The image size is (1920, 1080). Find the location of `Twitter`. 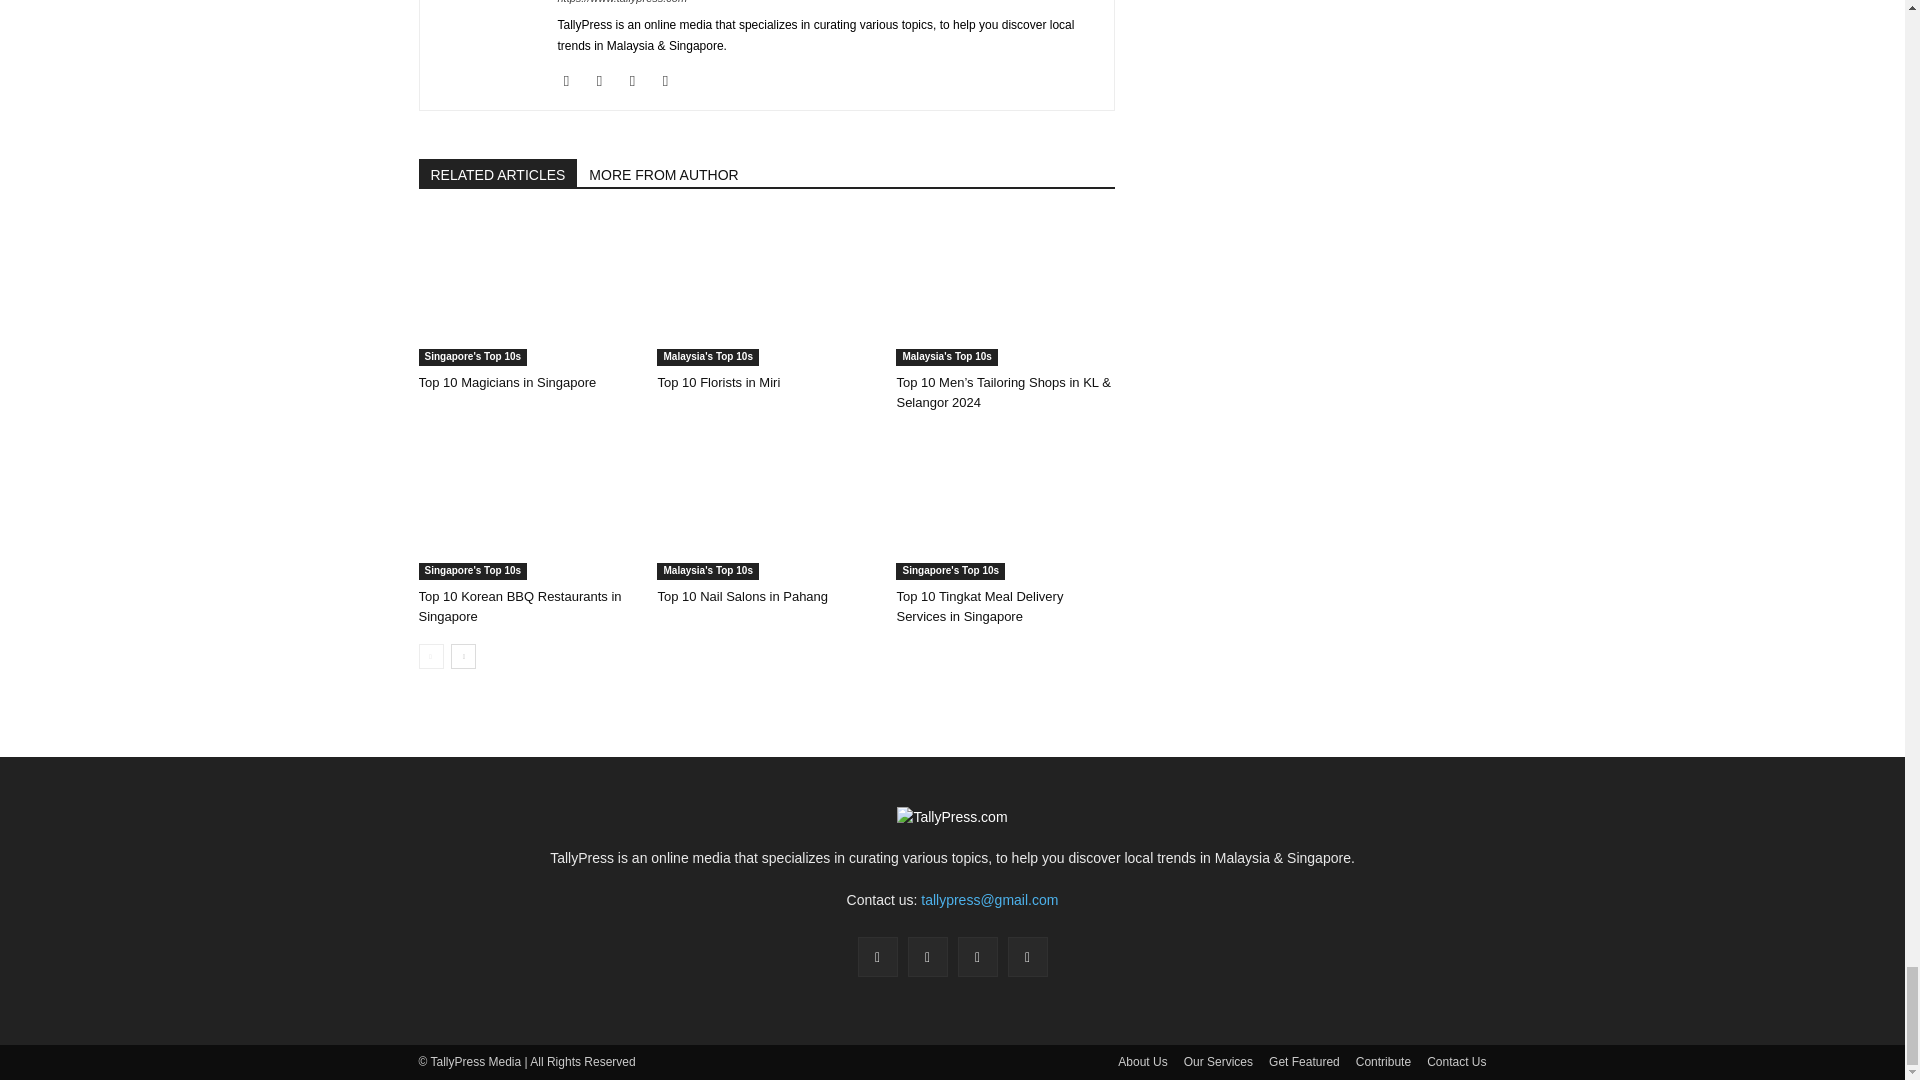

Twitter is located at coordinates (672, 80).